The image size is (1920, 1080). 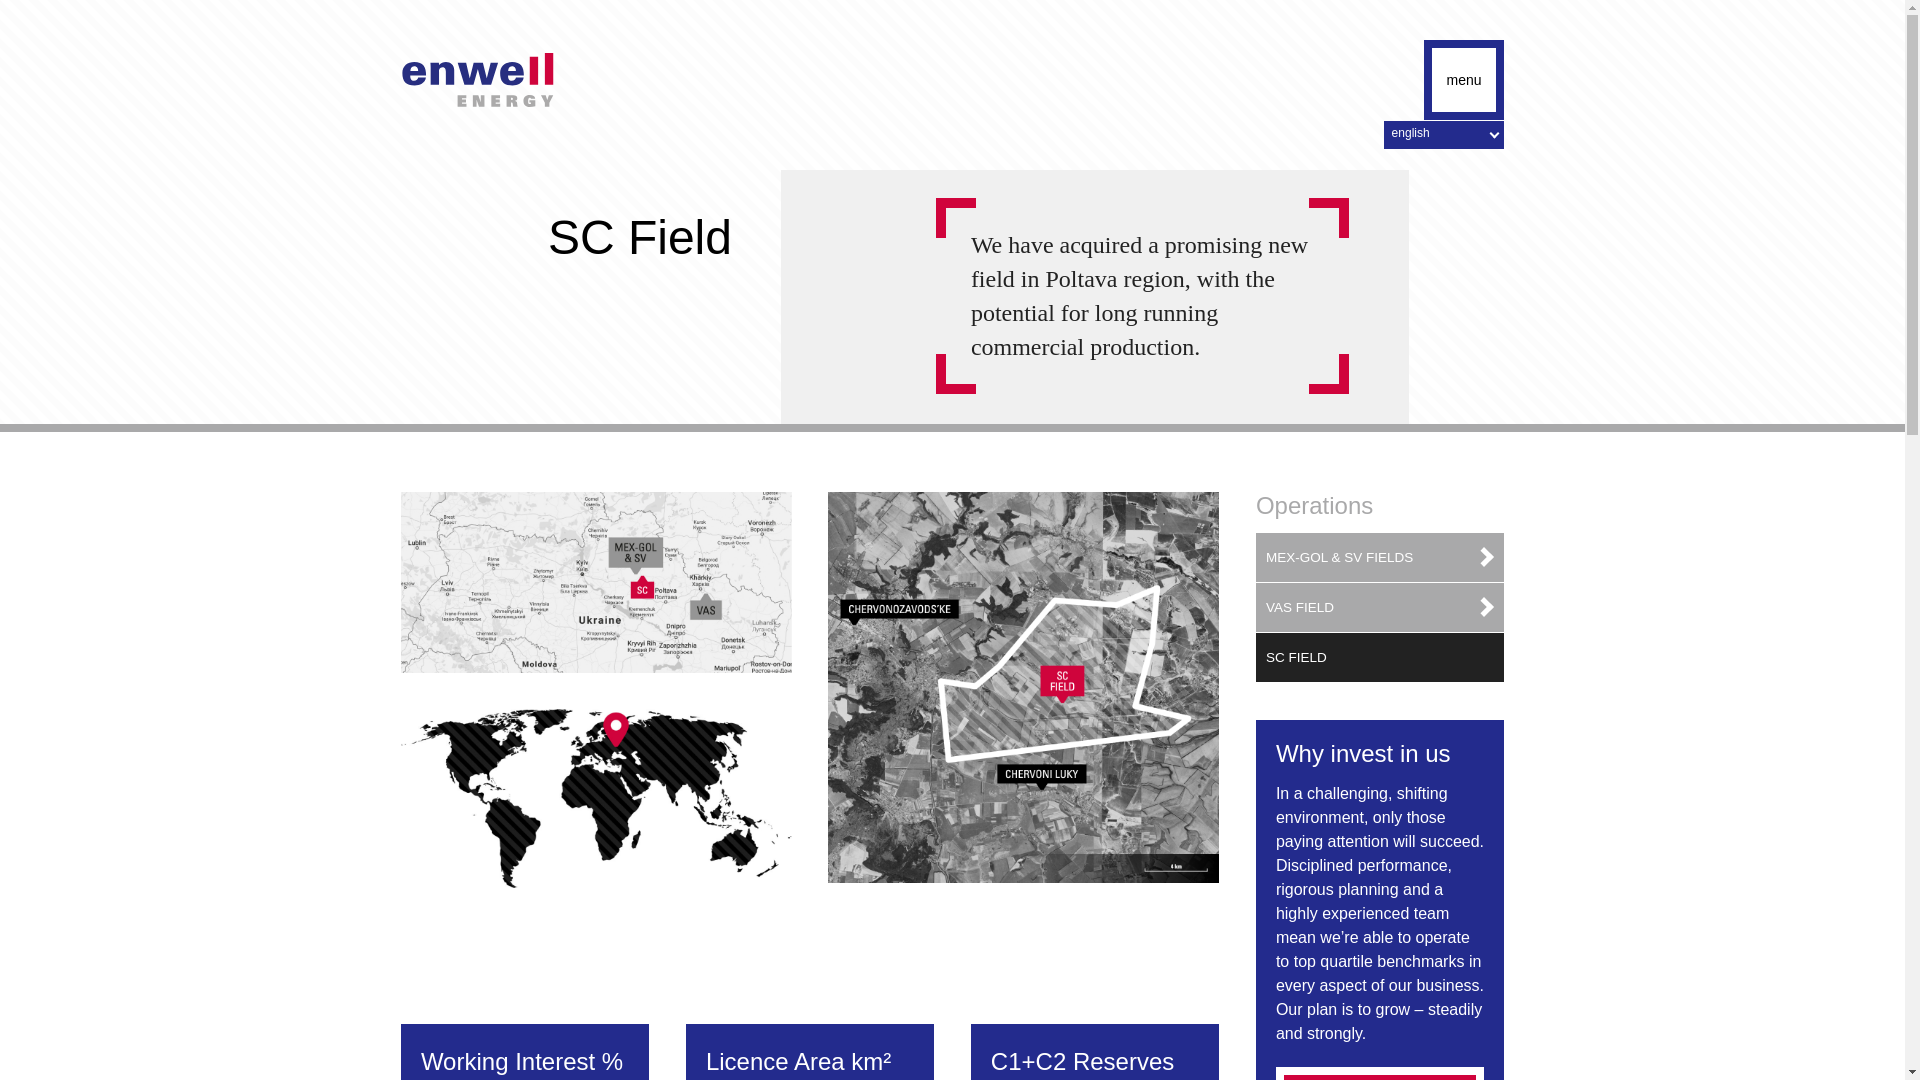 I want to click on Enwell Energy, so click(x=478, y=79).